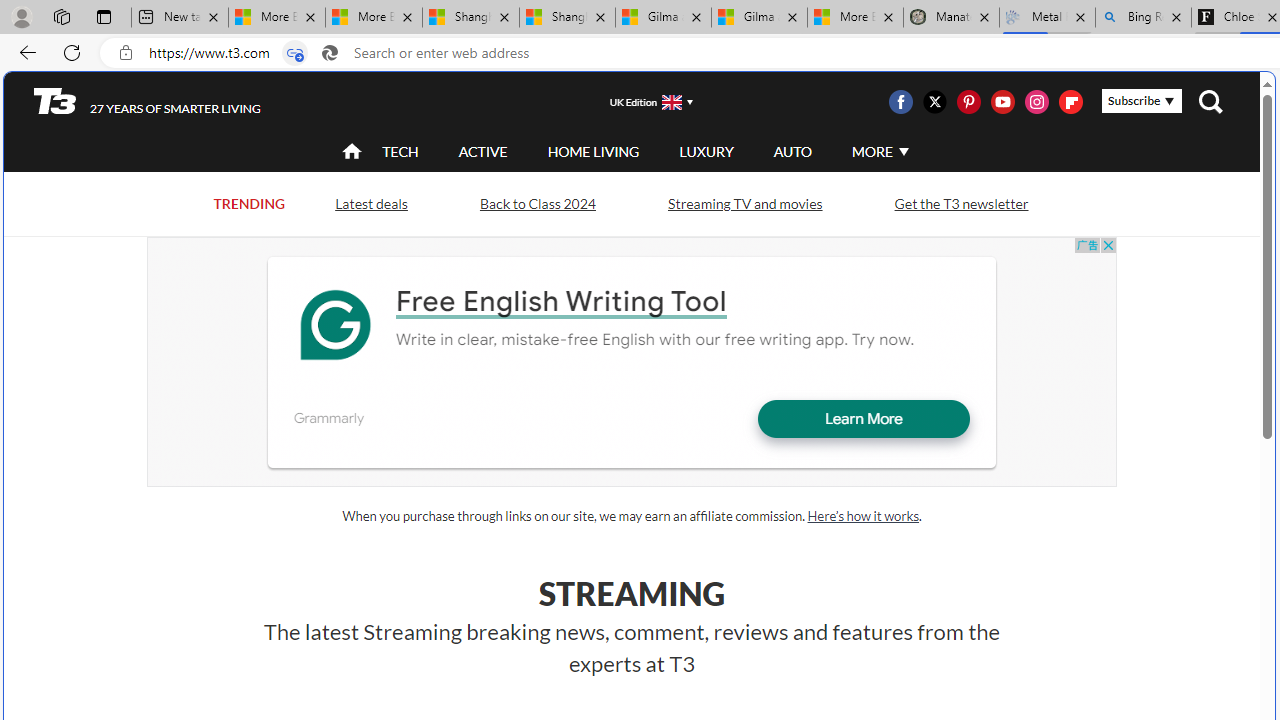 Image resolution: width=1280 pixels, height=720 pixels. What do you see at coordinates (593, 152) in the screenshot?
I see `HOME LIVING` at bounding box center [593, 152].